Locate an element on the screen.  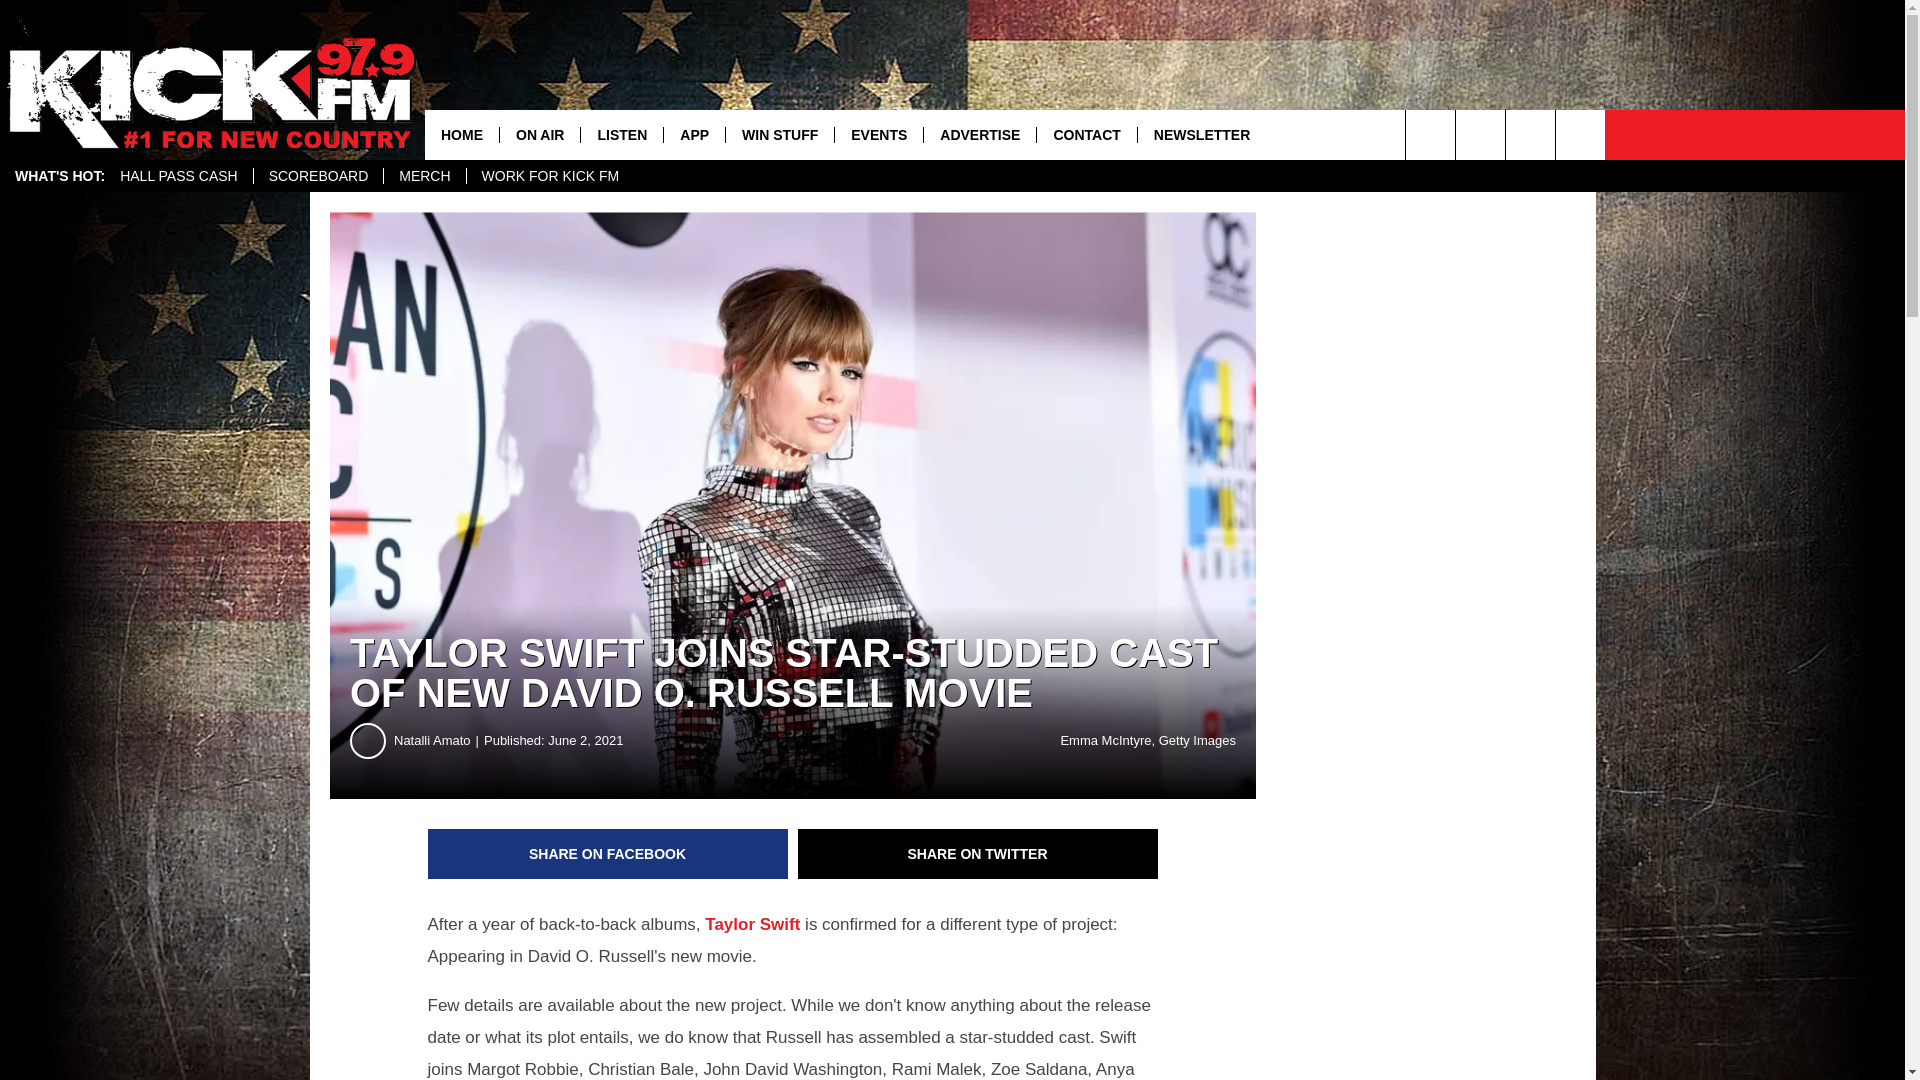
WIN STUFF is located at coordinates (779, 134).